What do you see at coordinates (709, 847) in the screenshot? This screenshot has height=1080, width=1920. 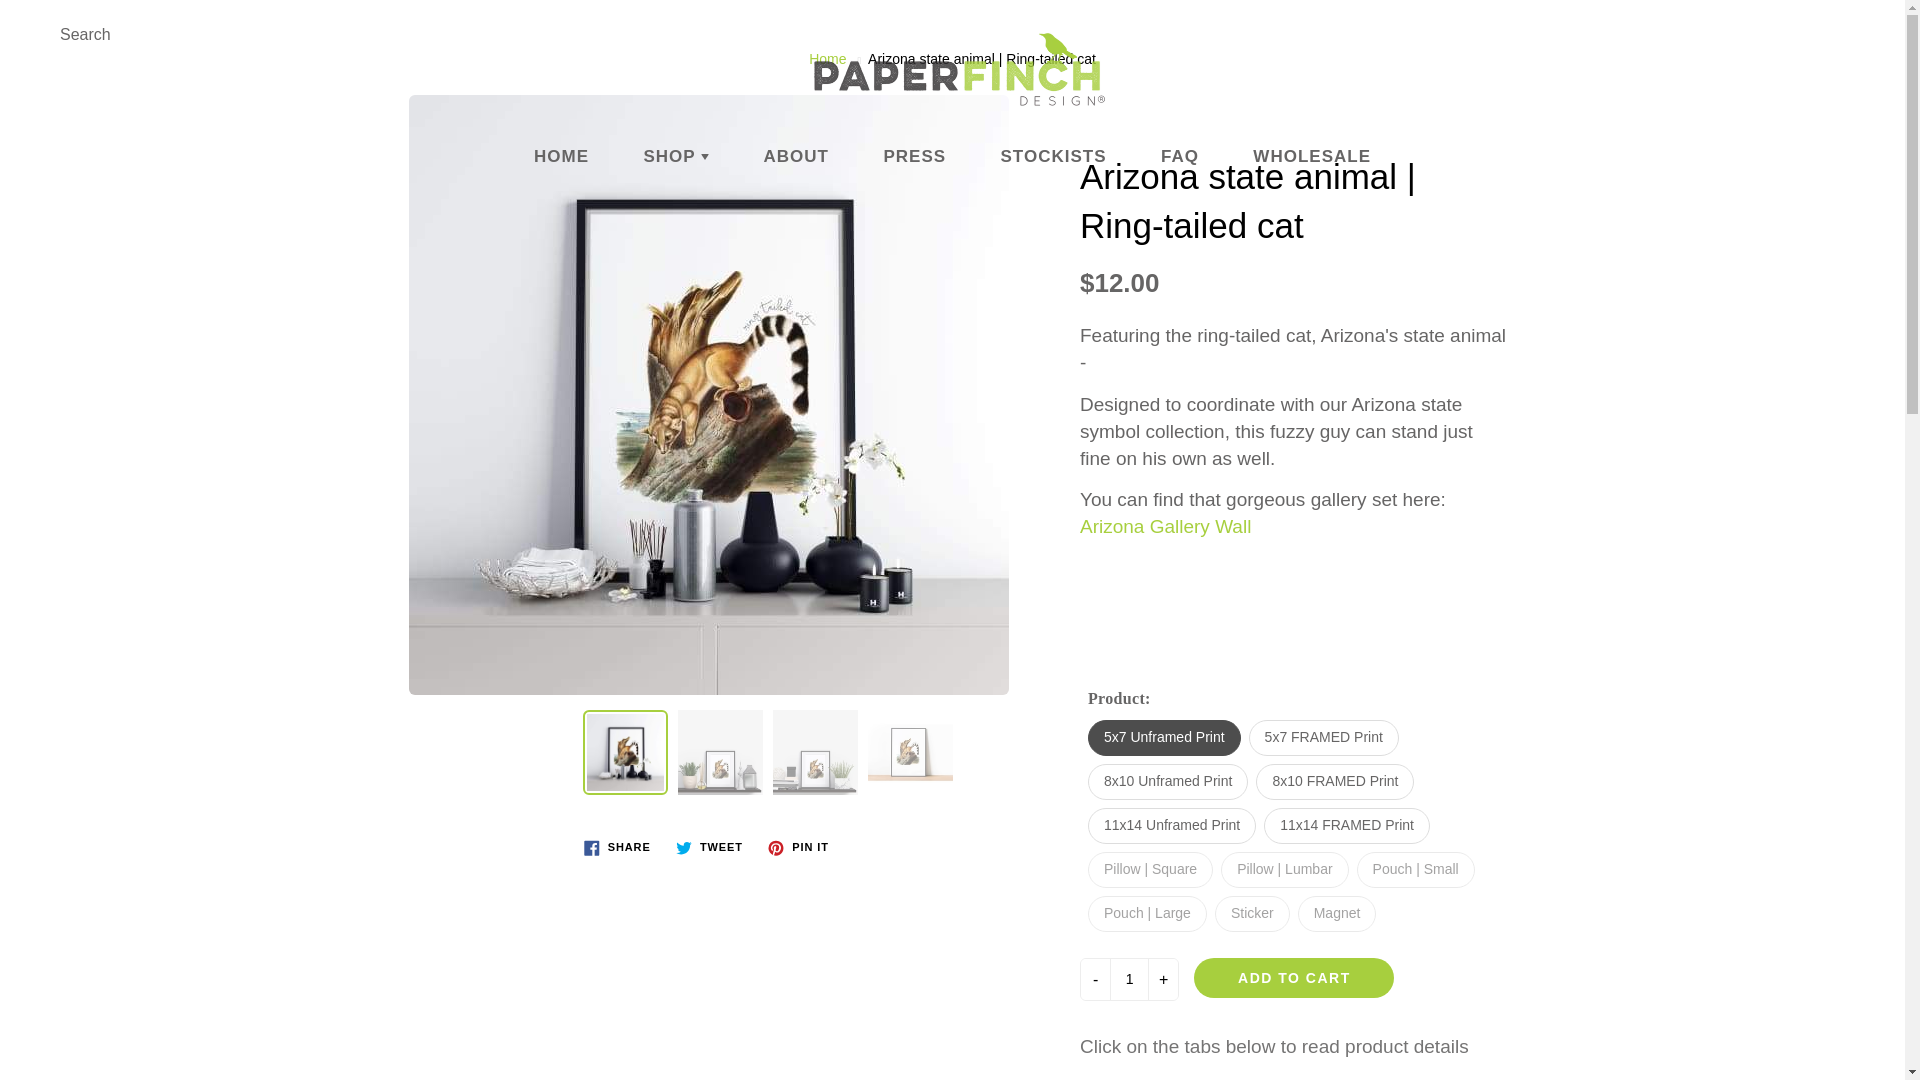 I see `Tweet on Twitter` at bounding box center [709, 847].